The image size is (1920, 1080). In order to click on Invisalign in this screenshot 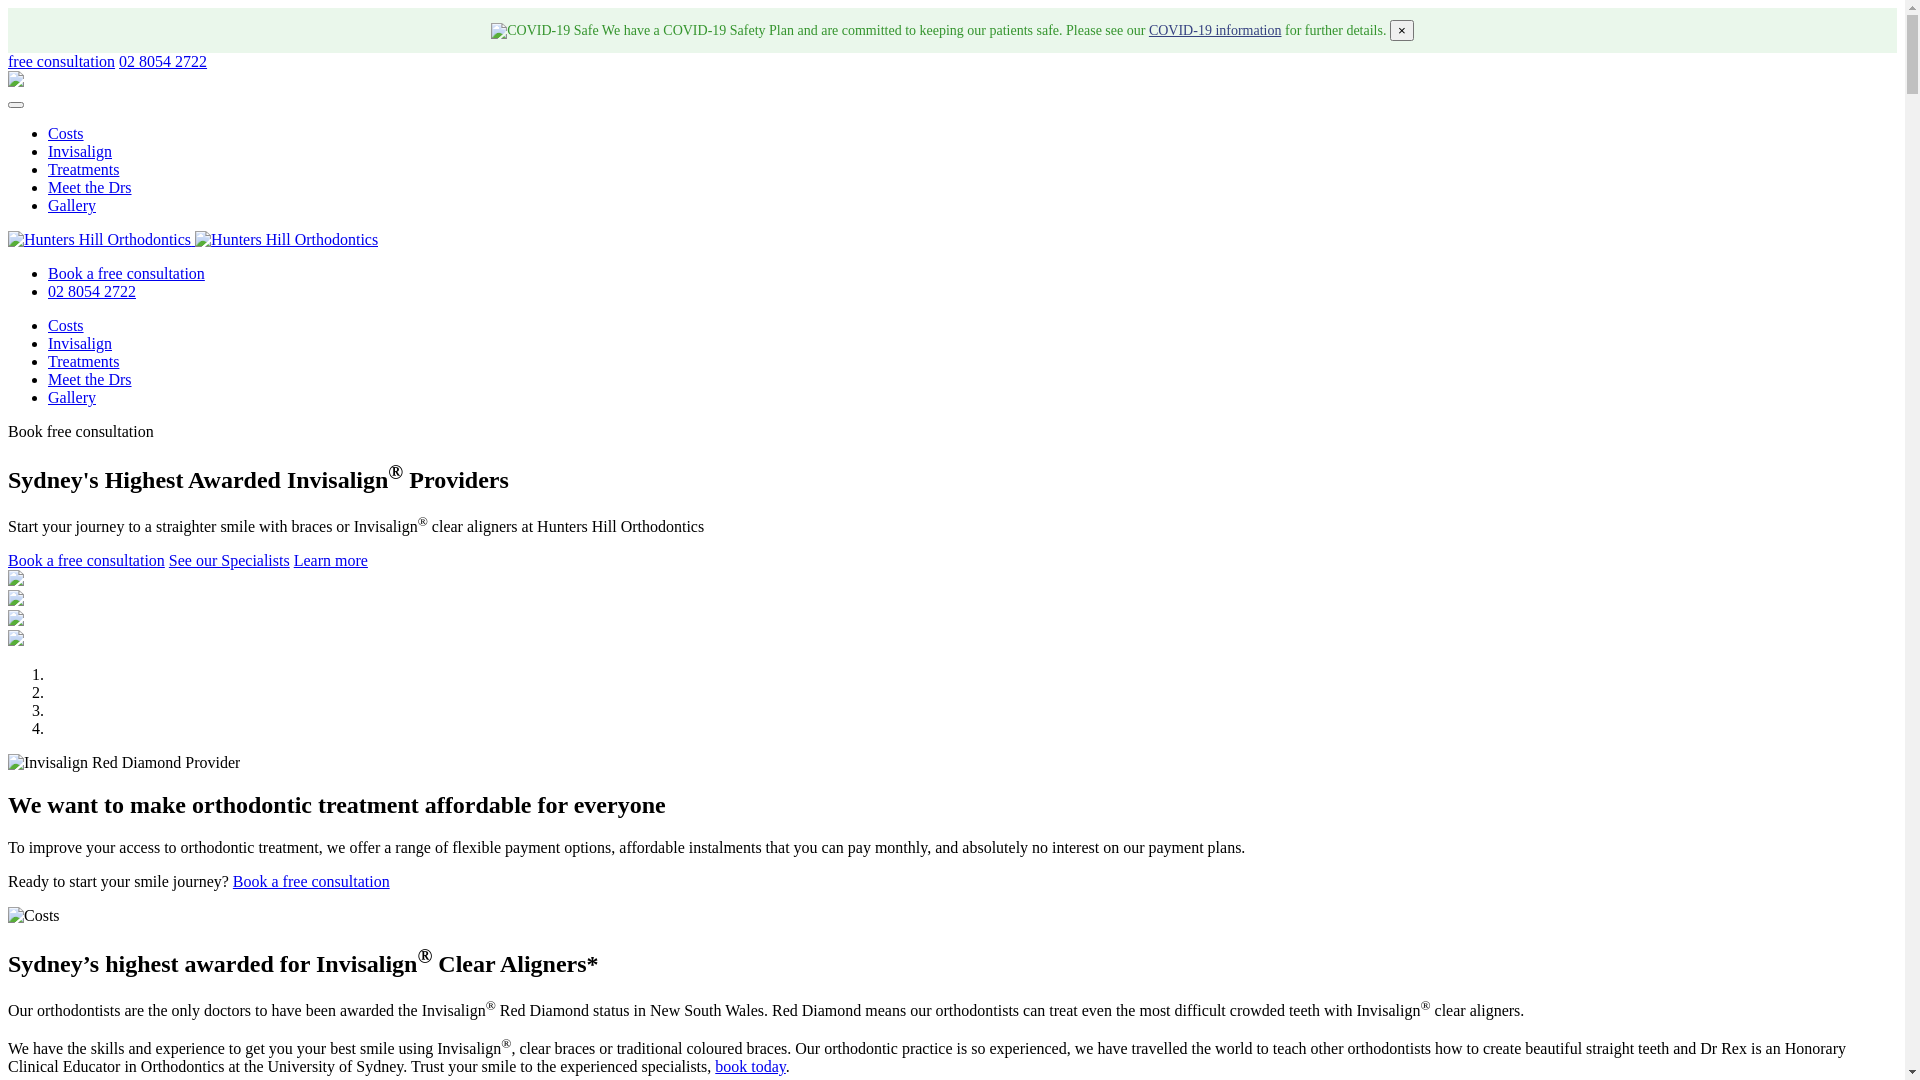, I will do `click(80, 152)`.